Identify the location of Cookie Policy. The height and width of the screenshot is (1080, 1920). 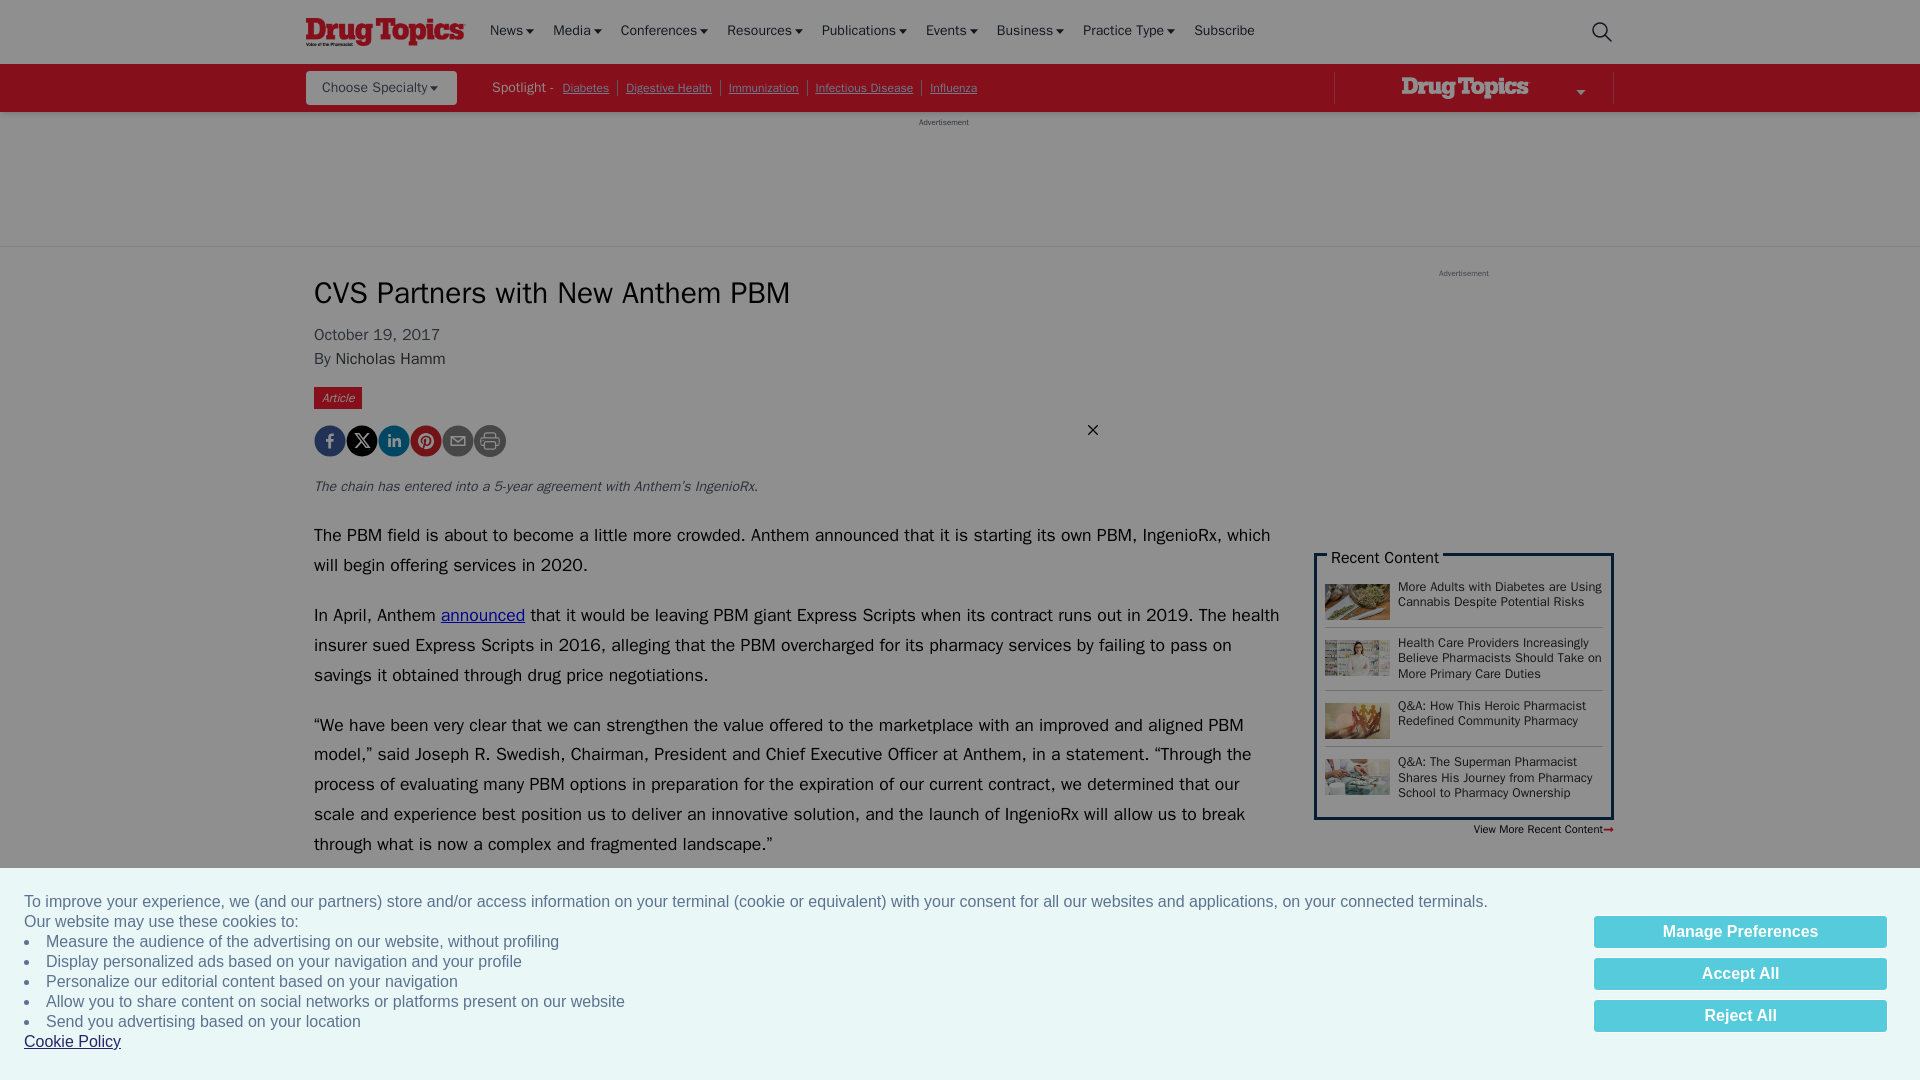
(72, 1042).